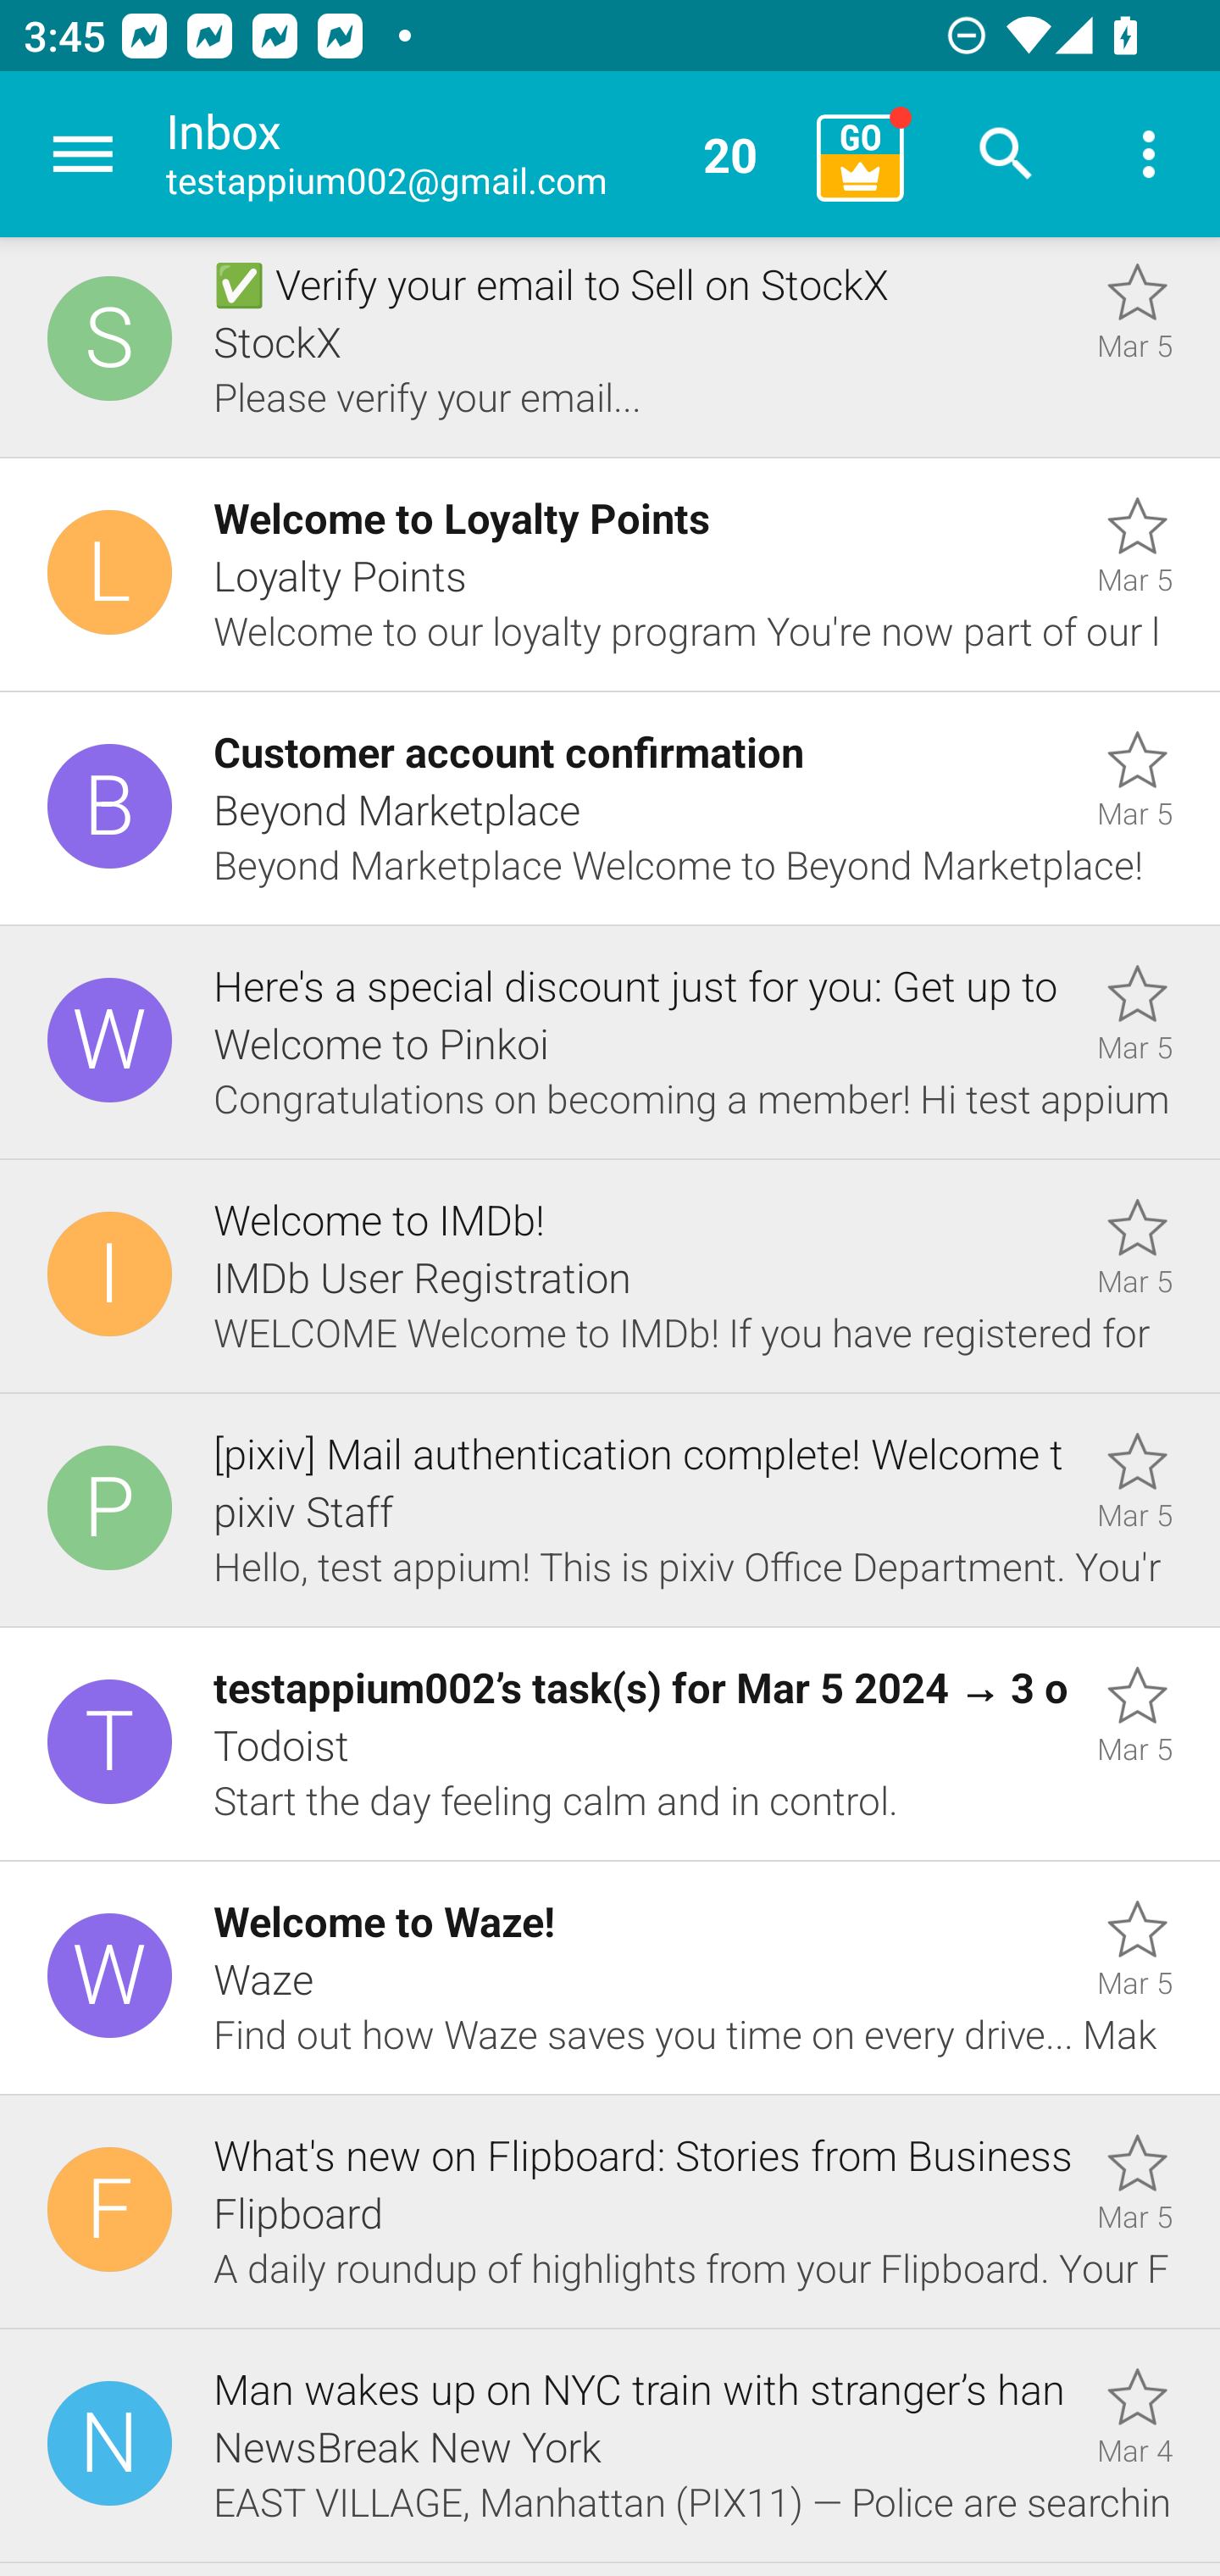 The width and height of the screenshot is (1220, 2576). What do you see at coordinates (83, 154) in the screenshot?
I see `Navigate up` at bounding box center [83, 154].